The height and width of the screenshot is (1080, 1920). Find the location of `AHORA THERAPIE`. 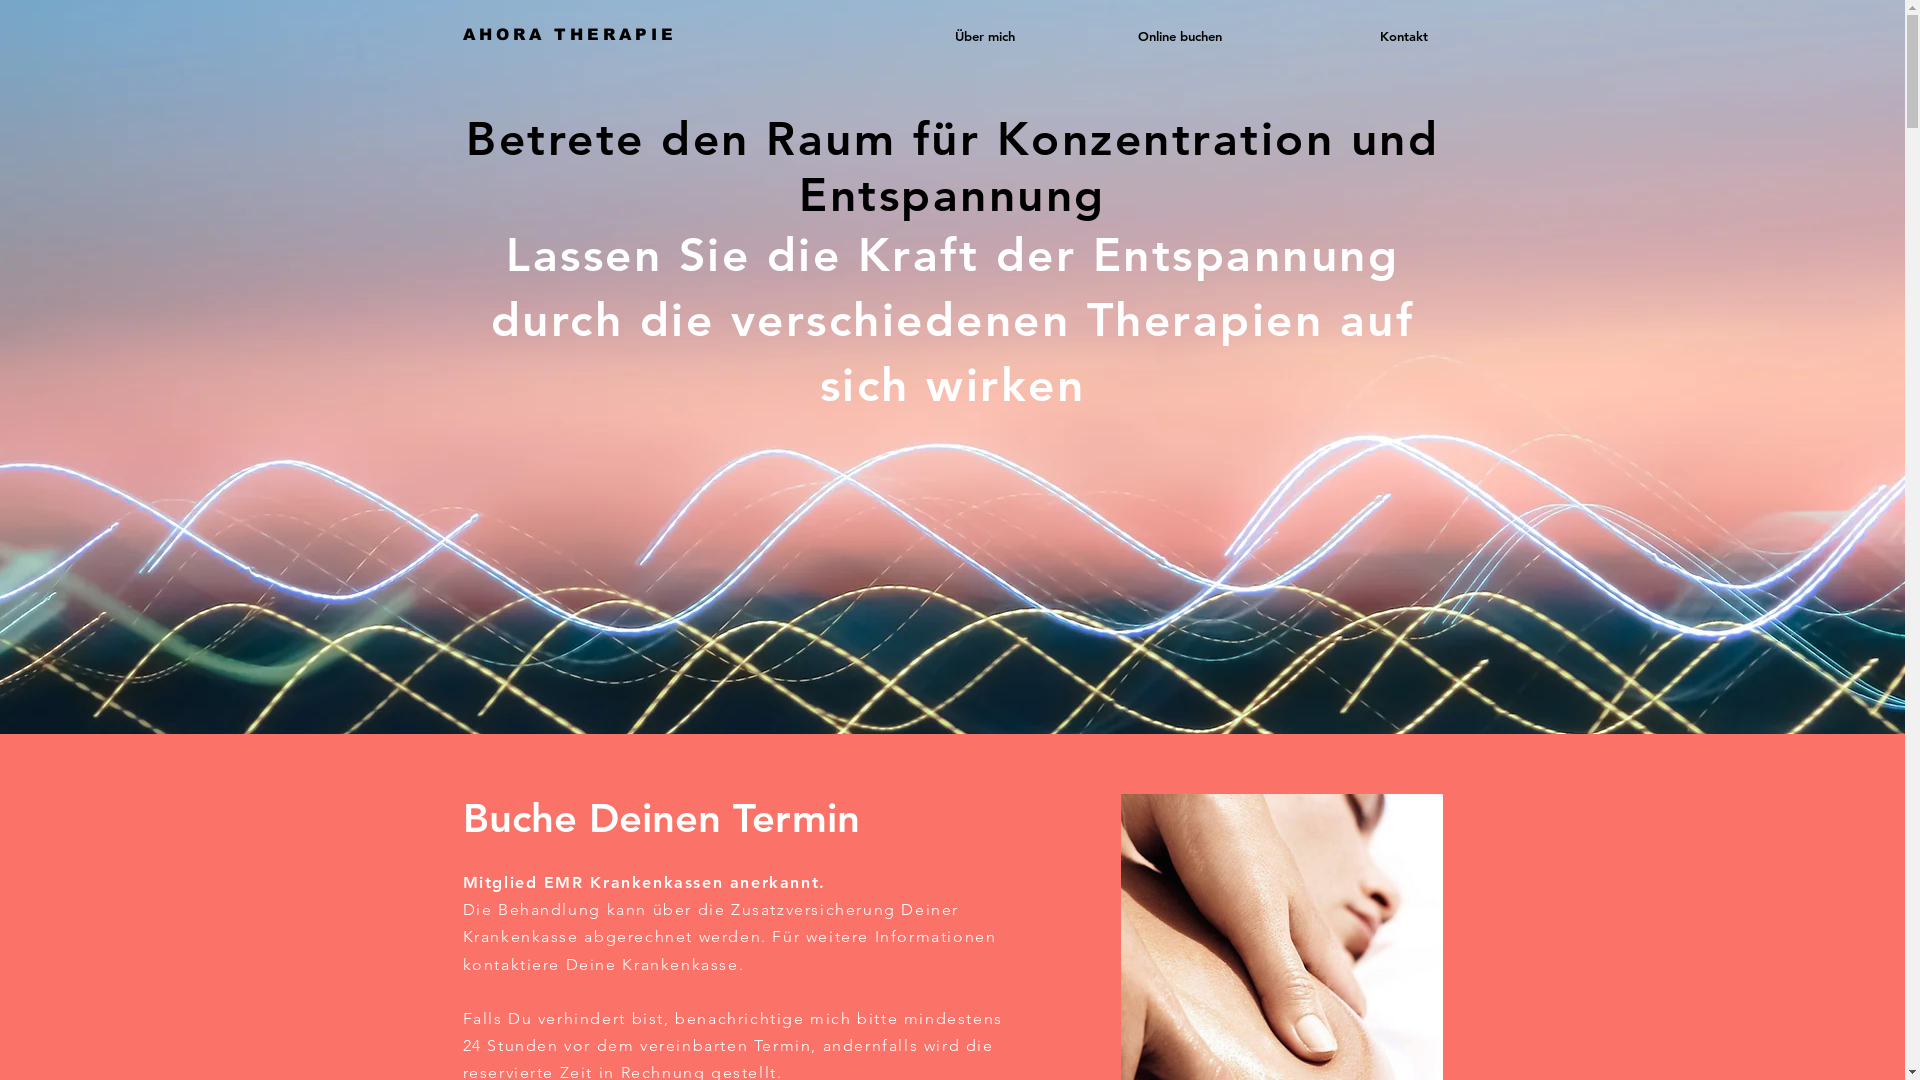

AHORA THERAPIE is located at coordinates (569, 34).